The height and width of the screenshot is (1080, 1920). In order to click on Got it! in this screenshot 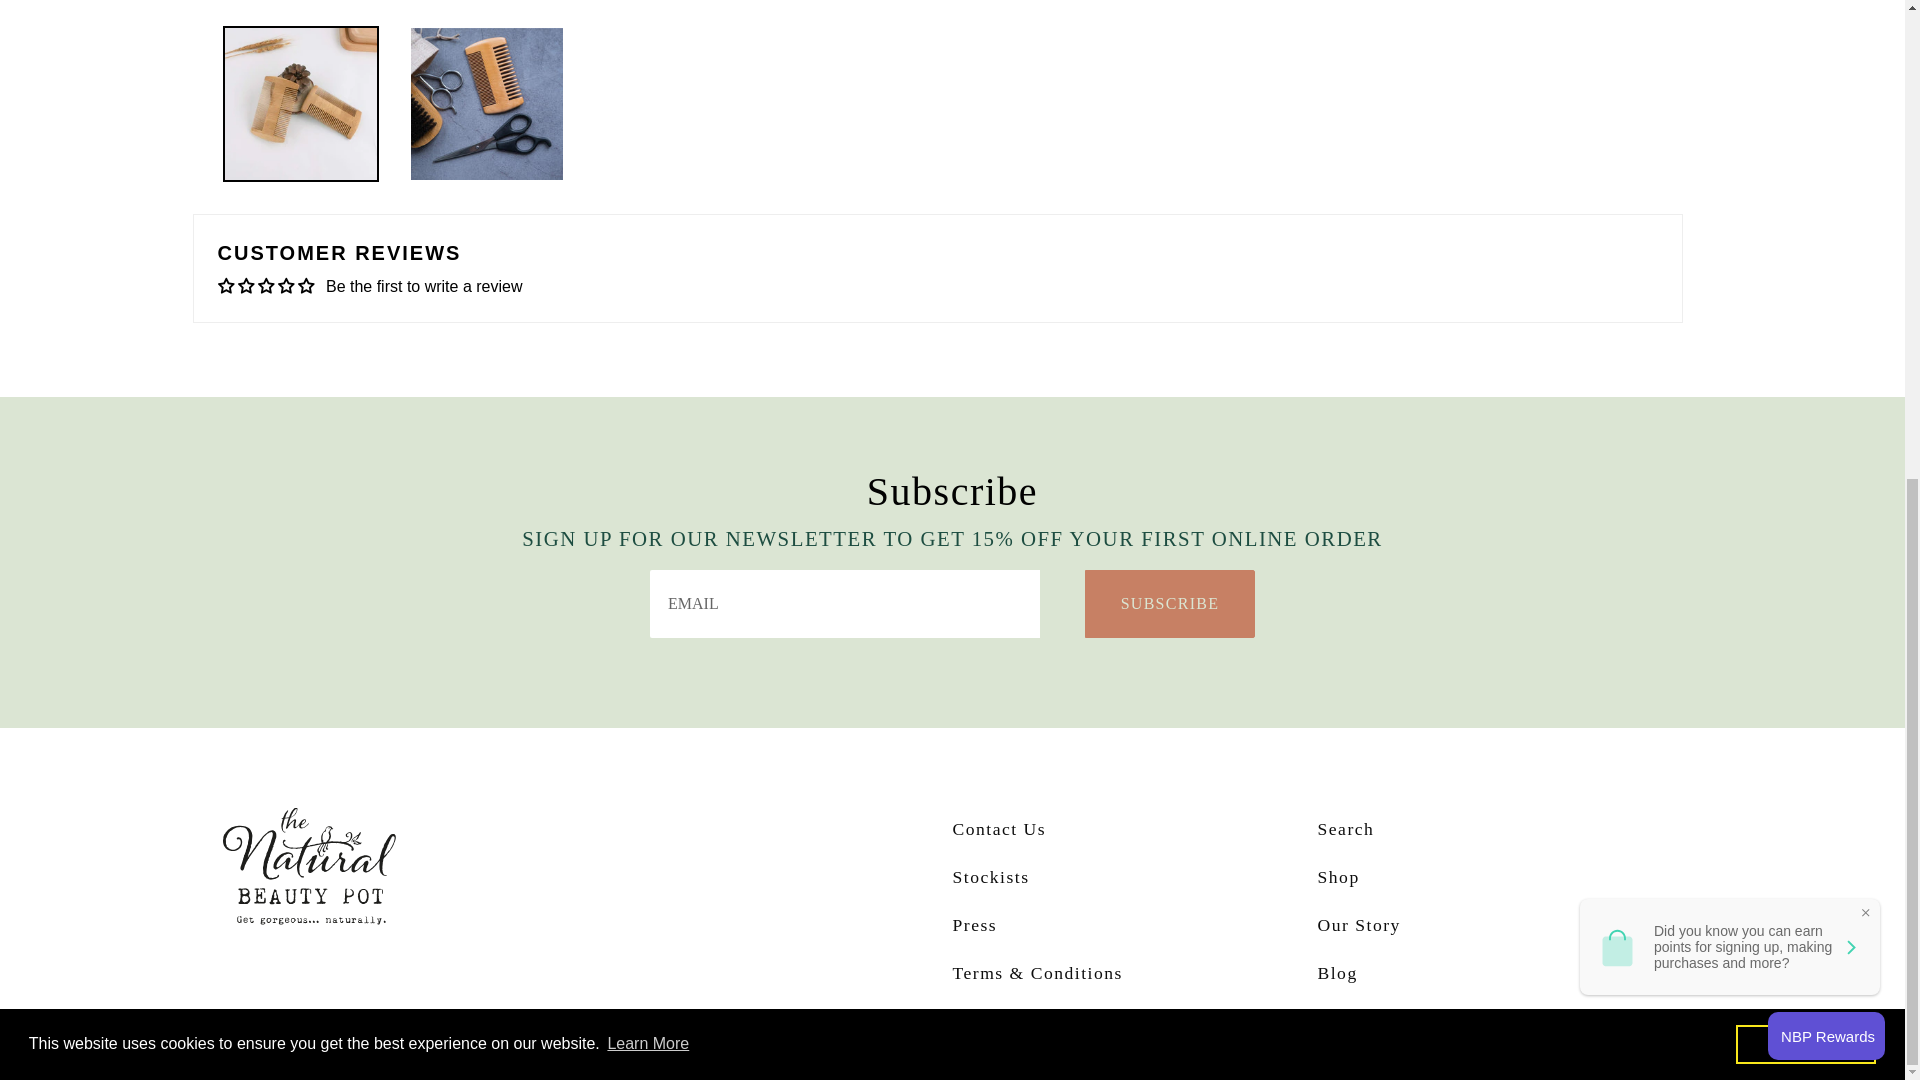, I will do `click(1805, 189)`.